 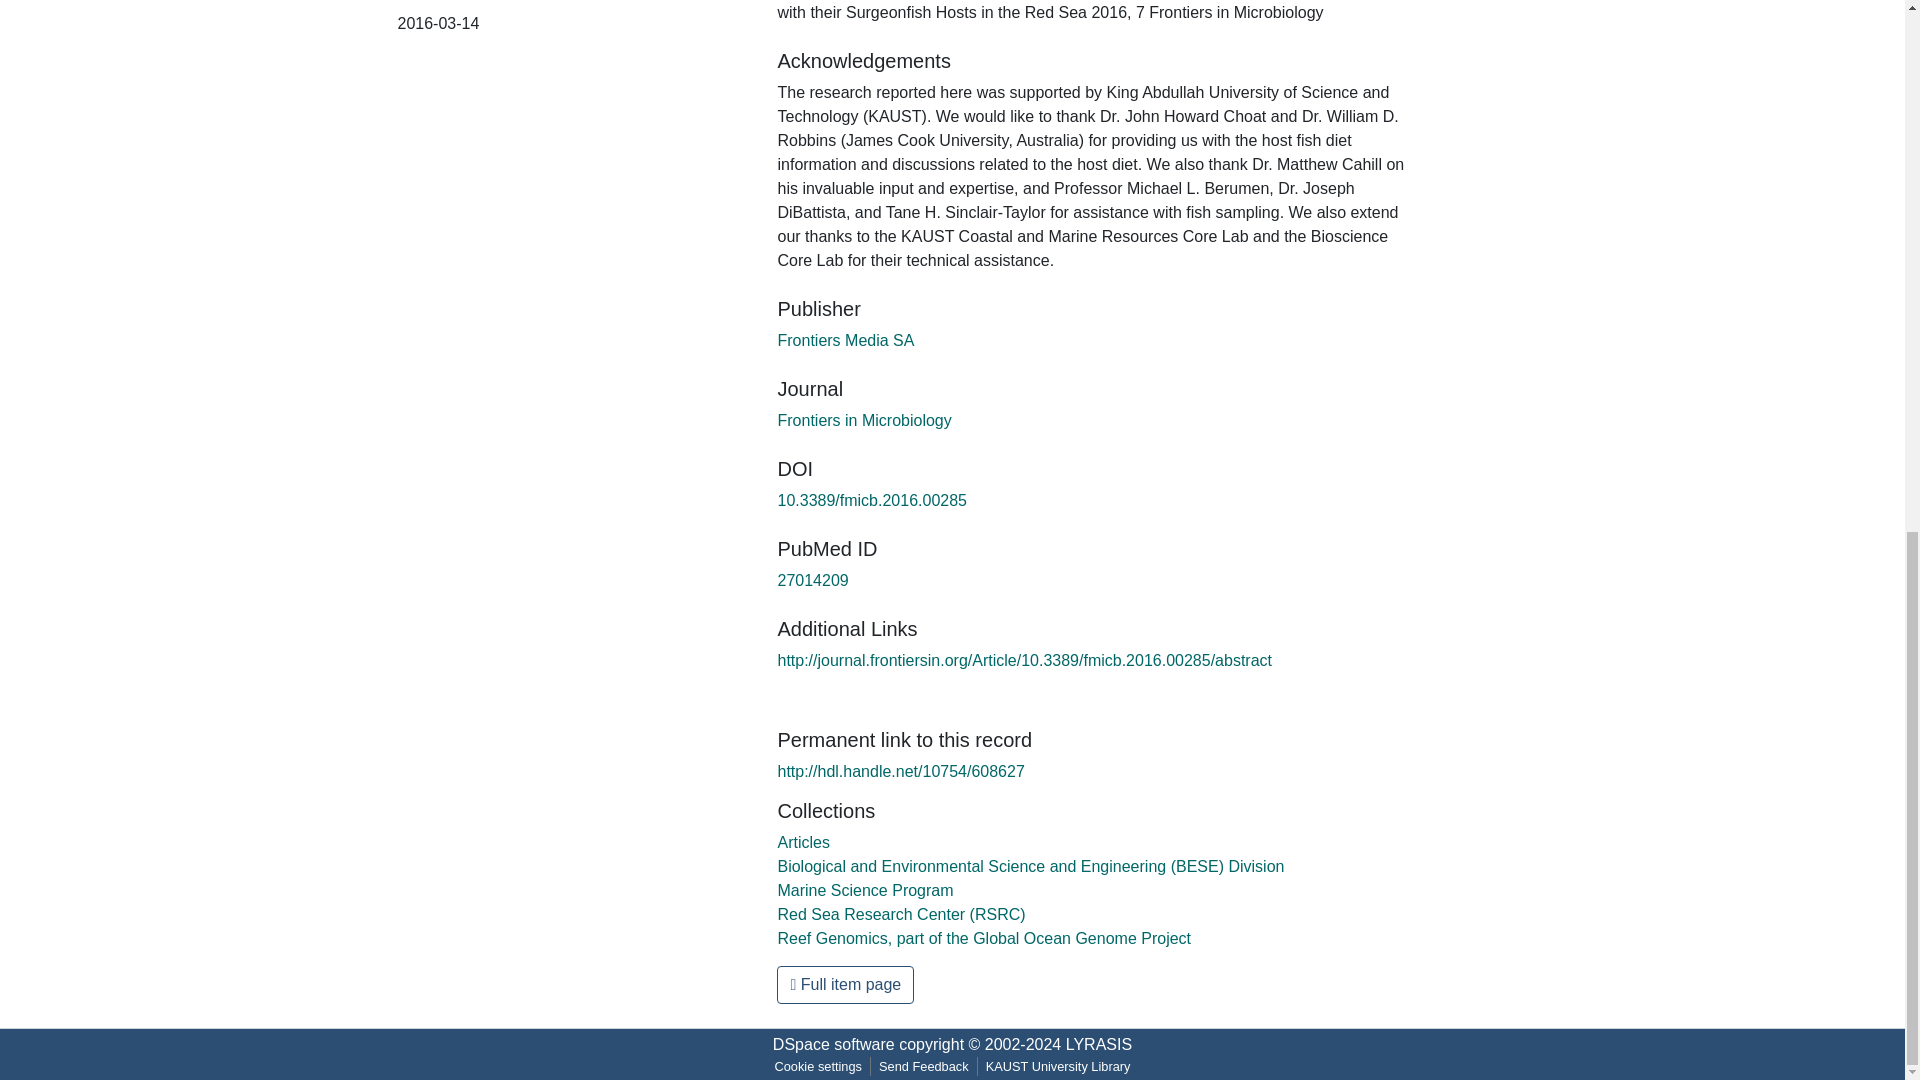 I want to click on Full item page, so click(x=845, y=984).